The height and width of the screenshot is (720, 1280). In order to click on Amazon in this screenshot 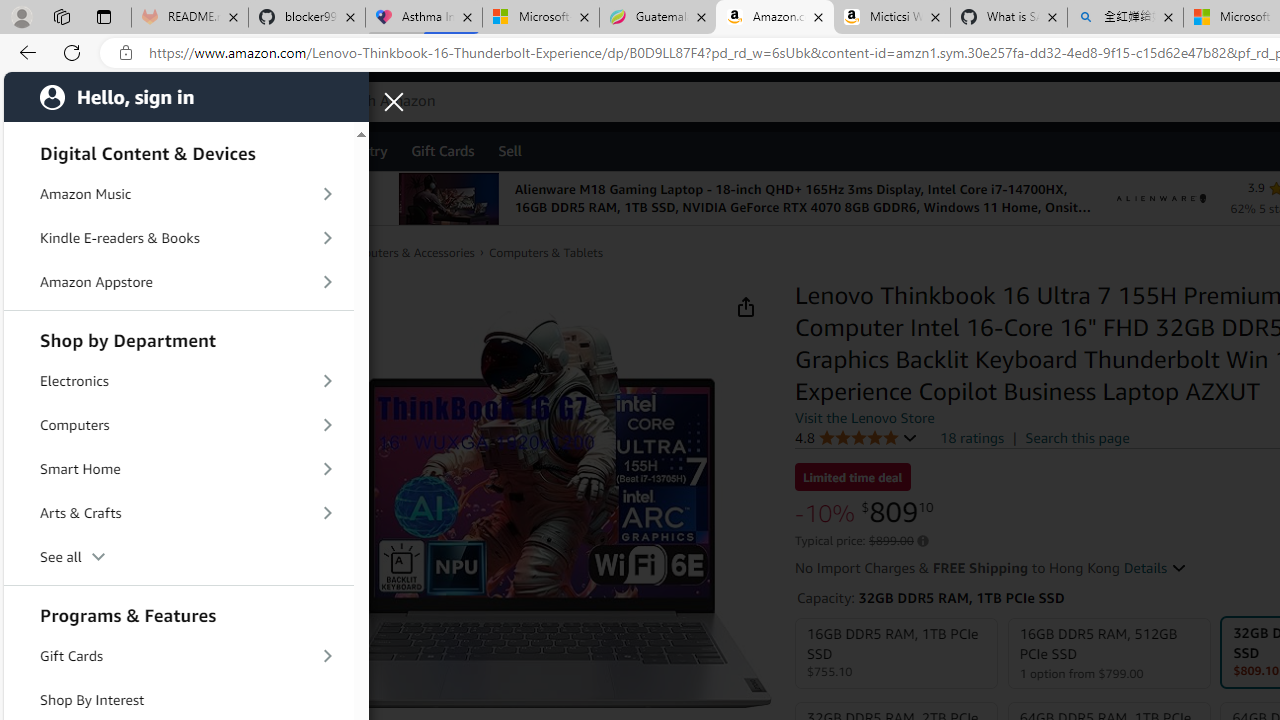, I will do `click(76, 102)`.